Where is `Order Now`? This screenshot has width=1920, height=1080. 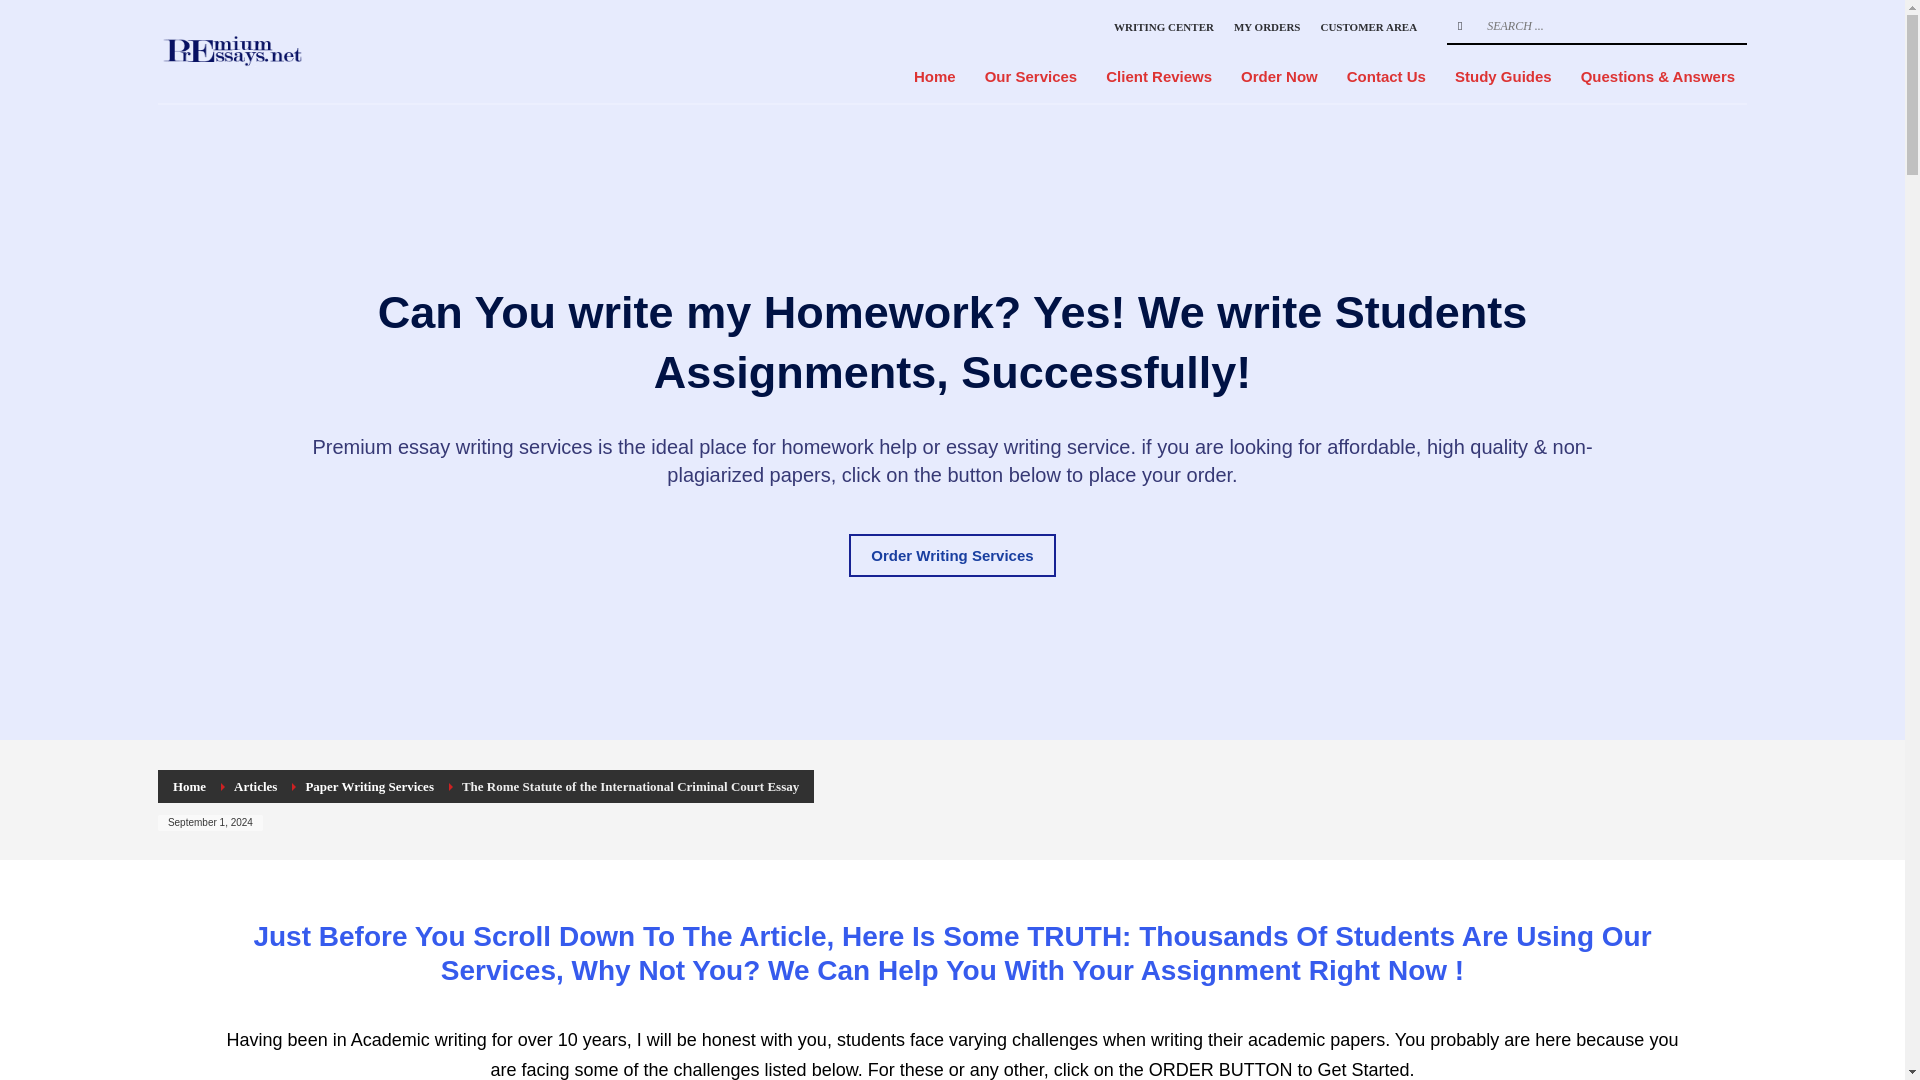
Order Now is located at coordinates (1279, 76).